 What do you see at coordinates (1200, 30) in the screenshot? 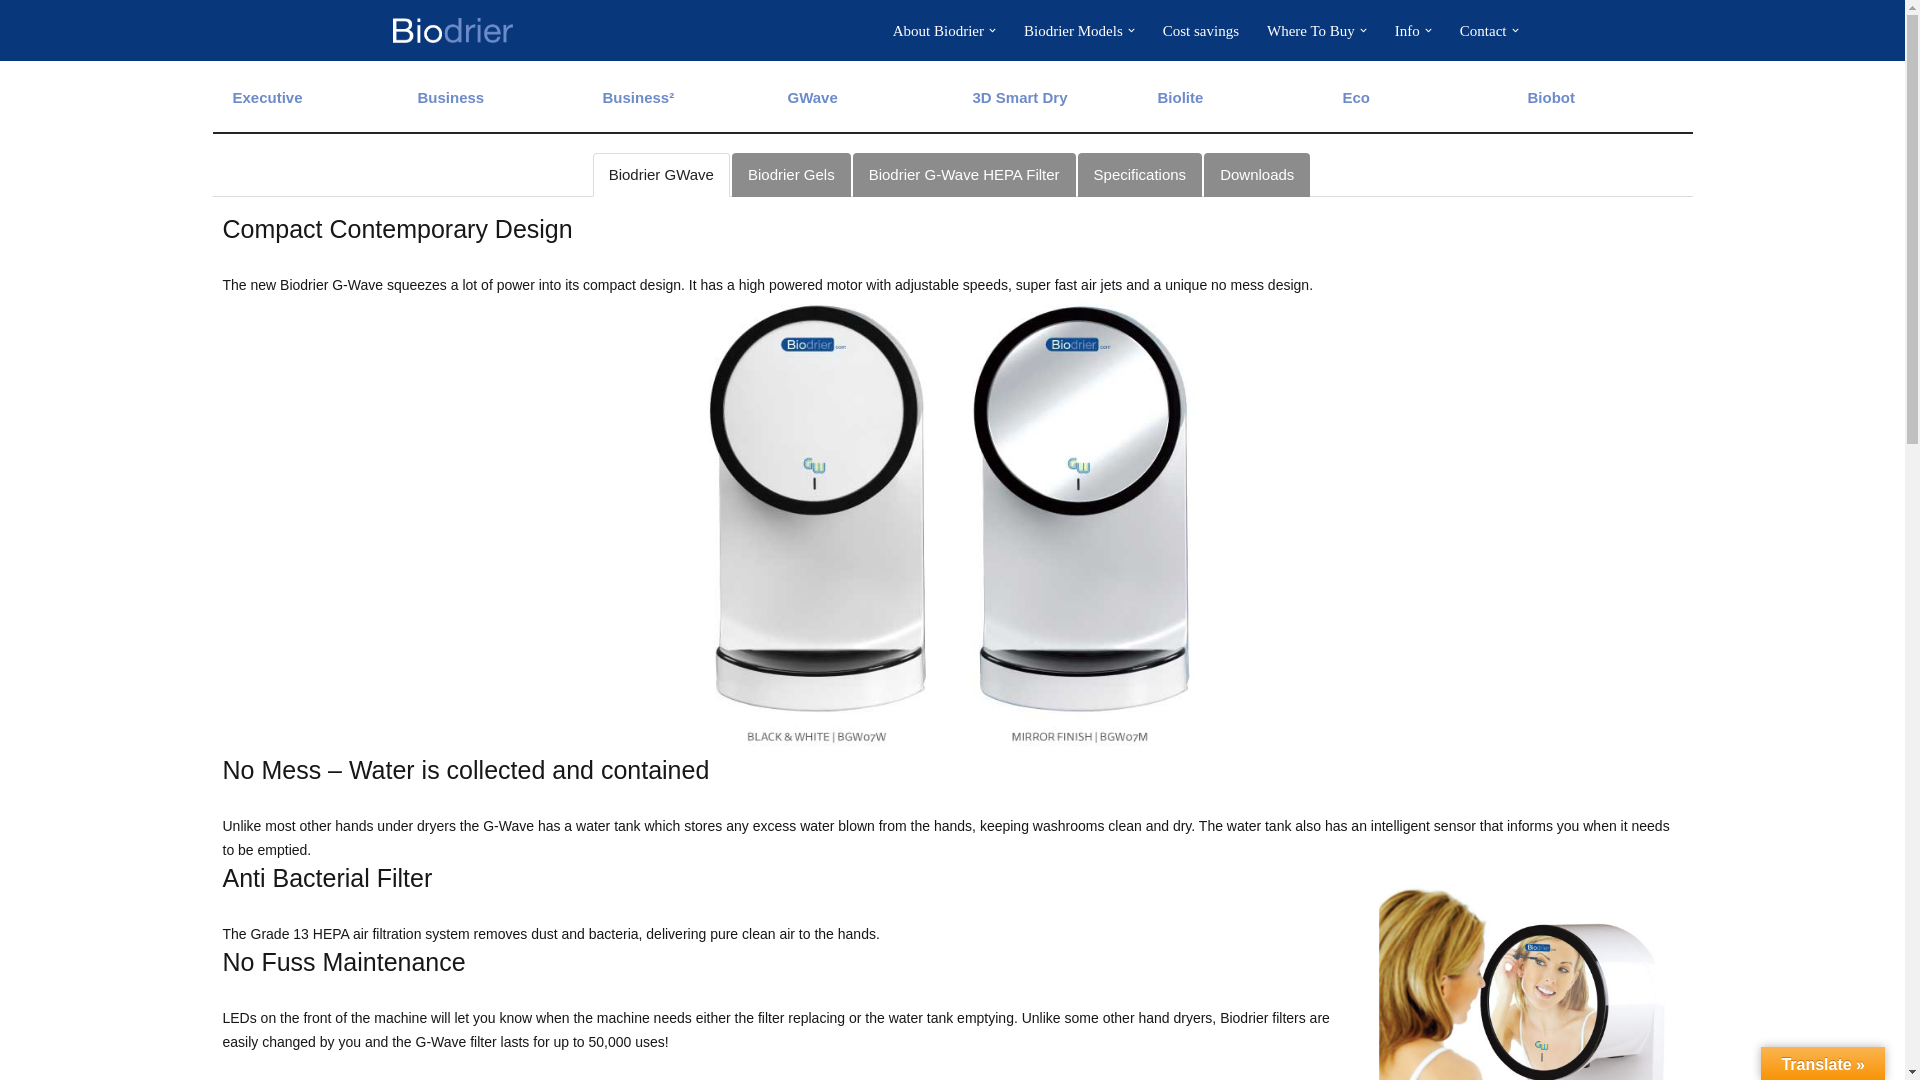
I see `Cost savings` at bounding box center [1200, 30].